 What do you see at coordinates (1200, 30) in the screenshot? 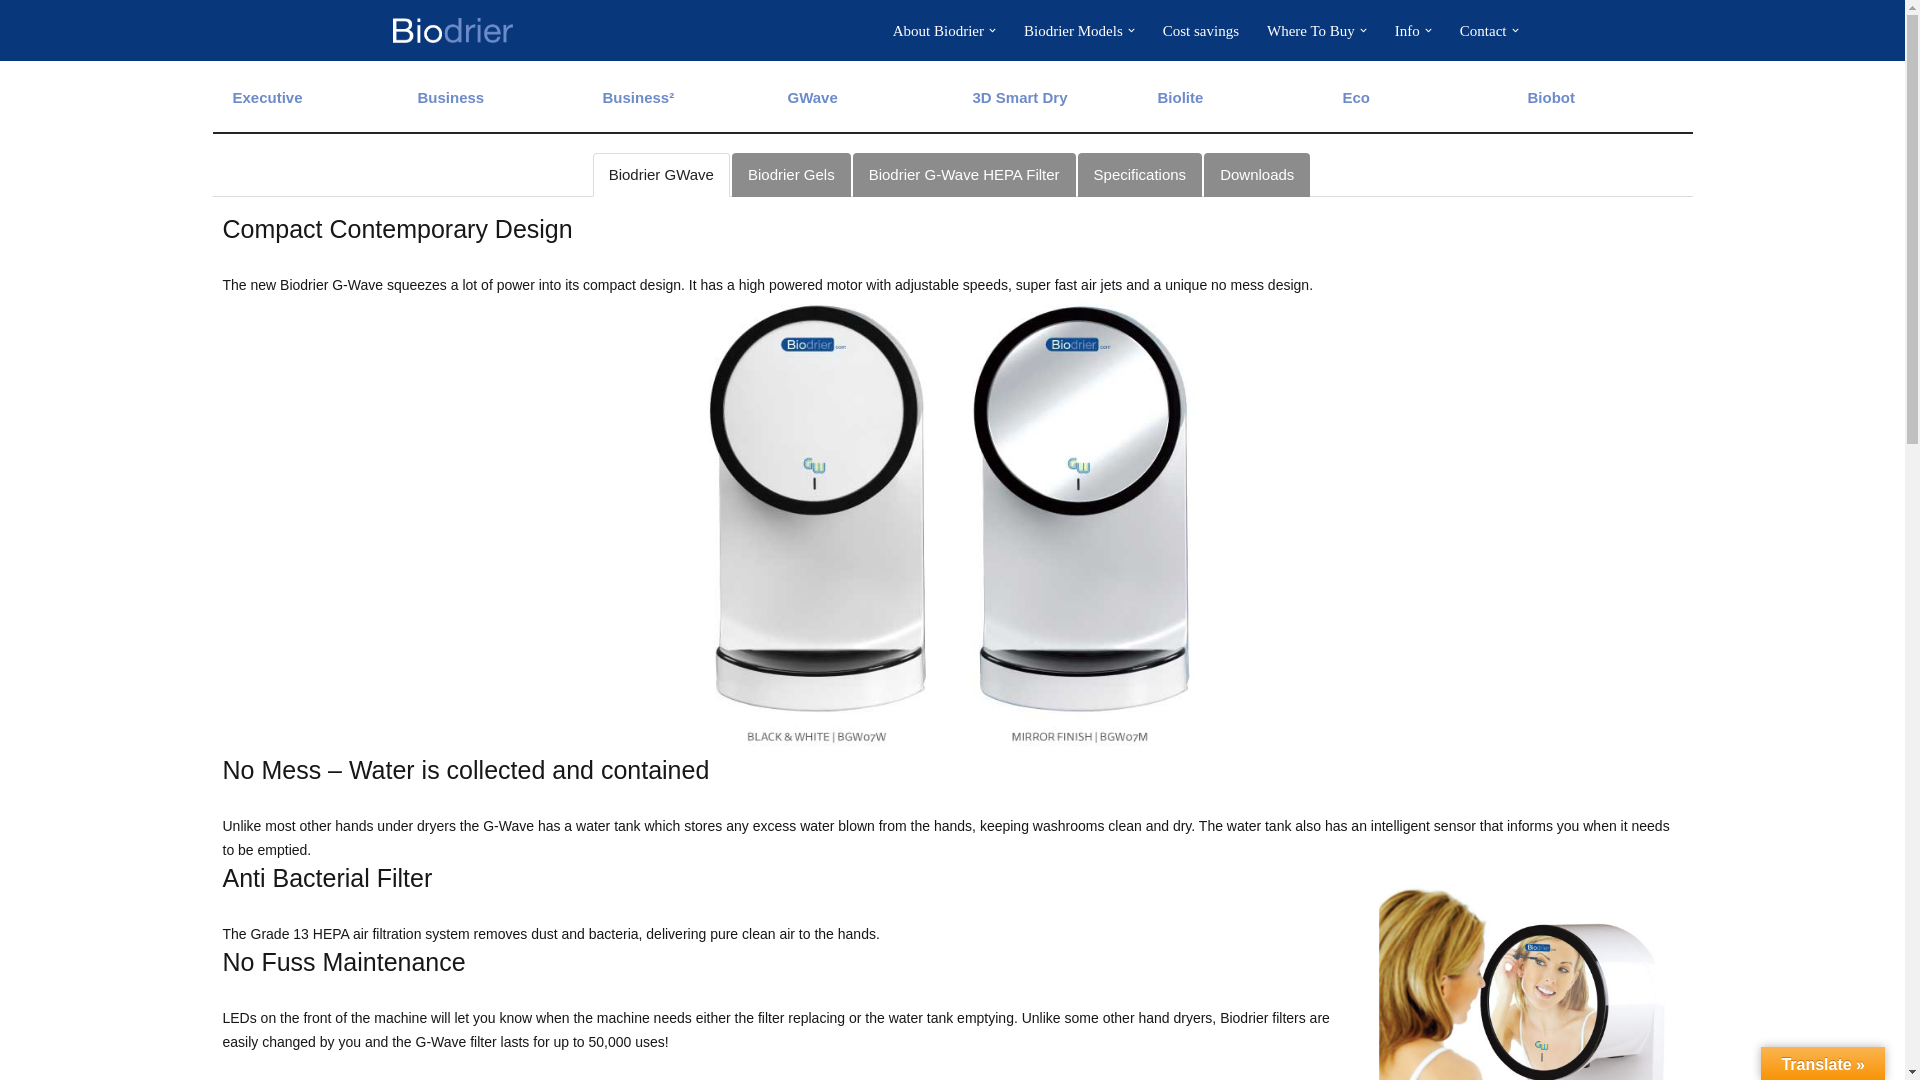
I see `Cost savings` at bounding box center [1200, 30].